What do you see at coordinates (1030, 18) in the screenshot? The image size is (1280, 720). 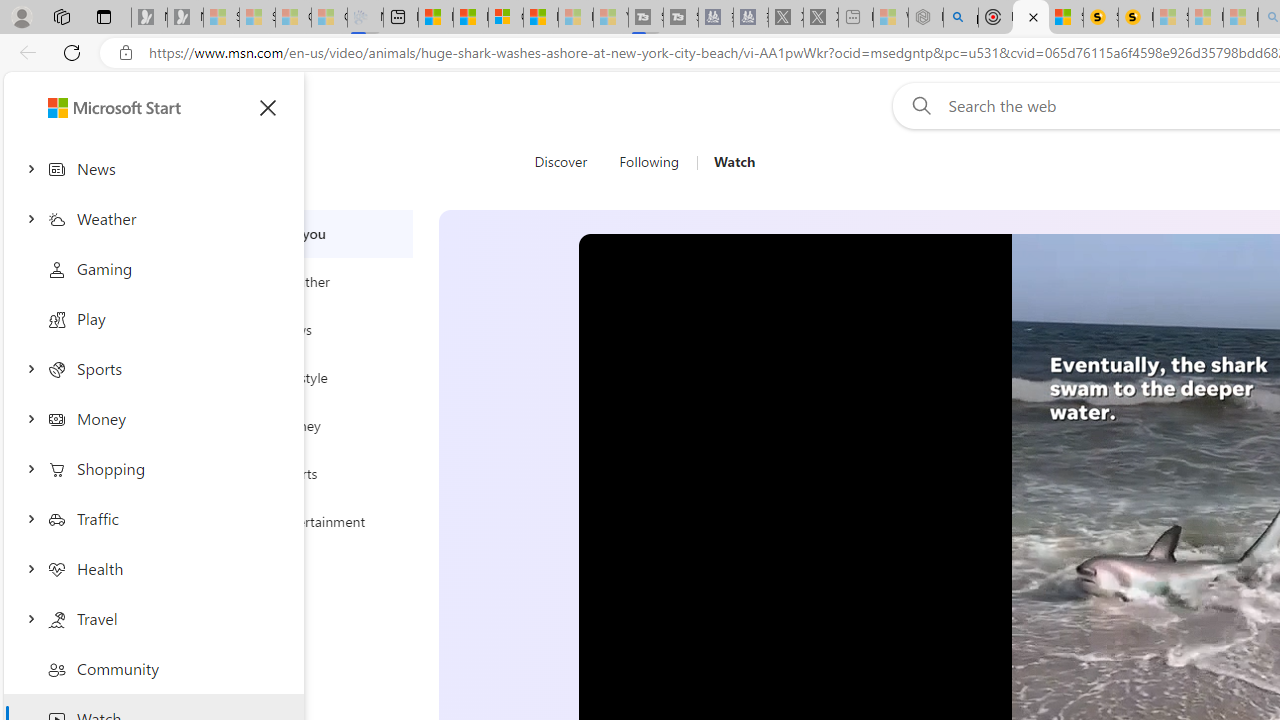 I see `Huge shark washes ashore at New York City beach | Watch` at bounding box center [1030, 18].